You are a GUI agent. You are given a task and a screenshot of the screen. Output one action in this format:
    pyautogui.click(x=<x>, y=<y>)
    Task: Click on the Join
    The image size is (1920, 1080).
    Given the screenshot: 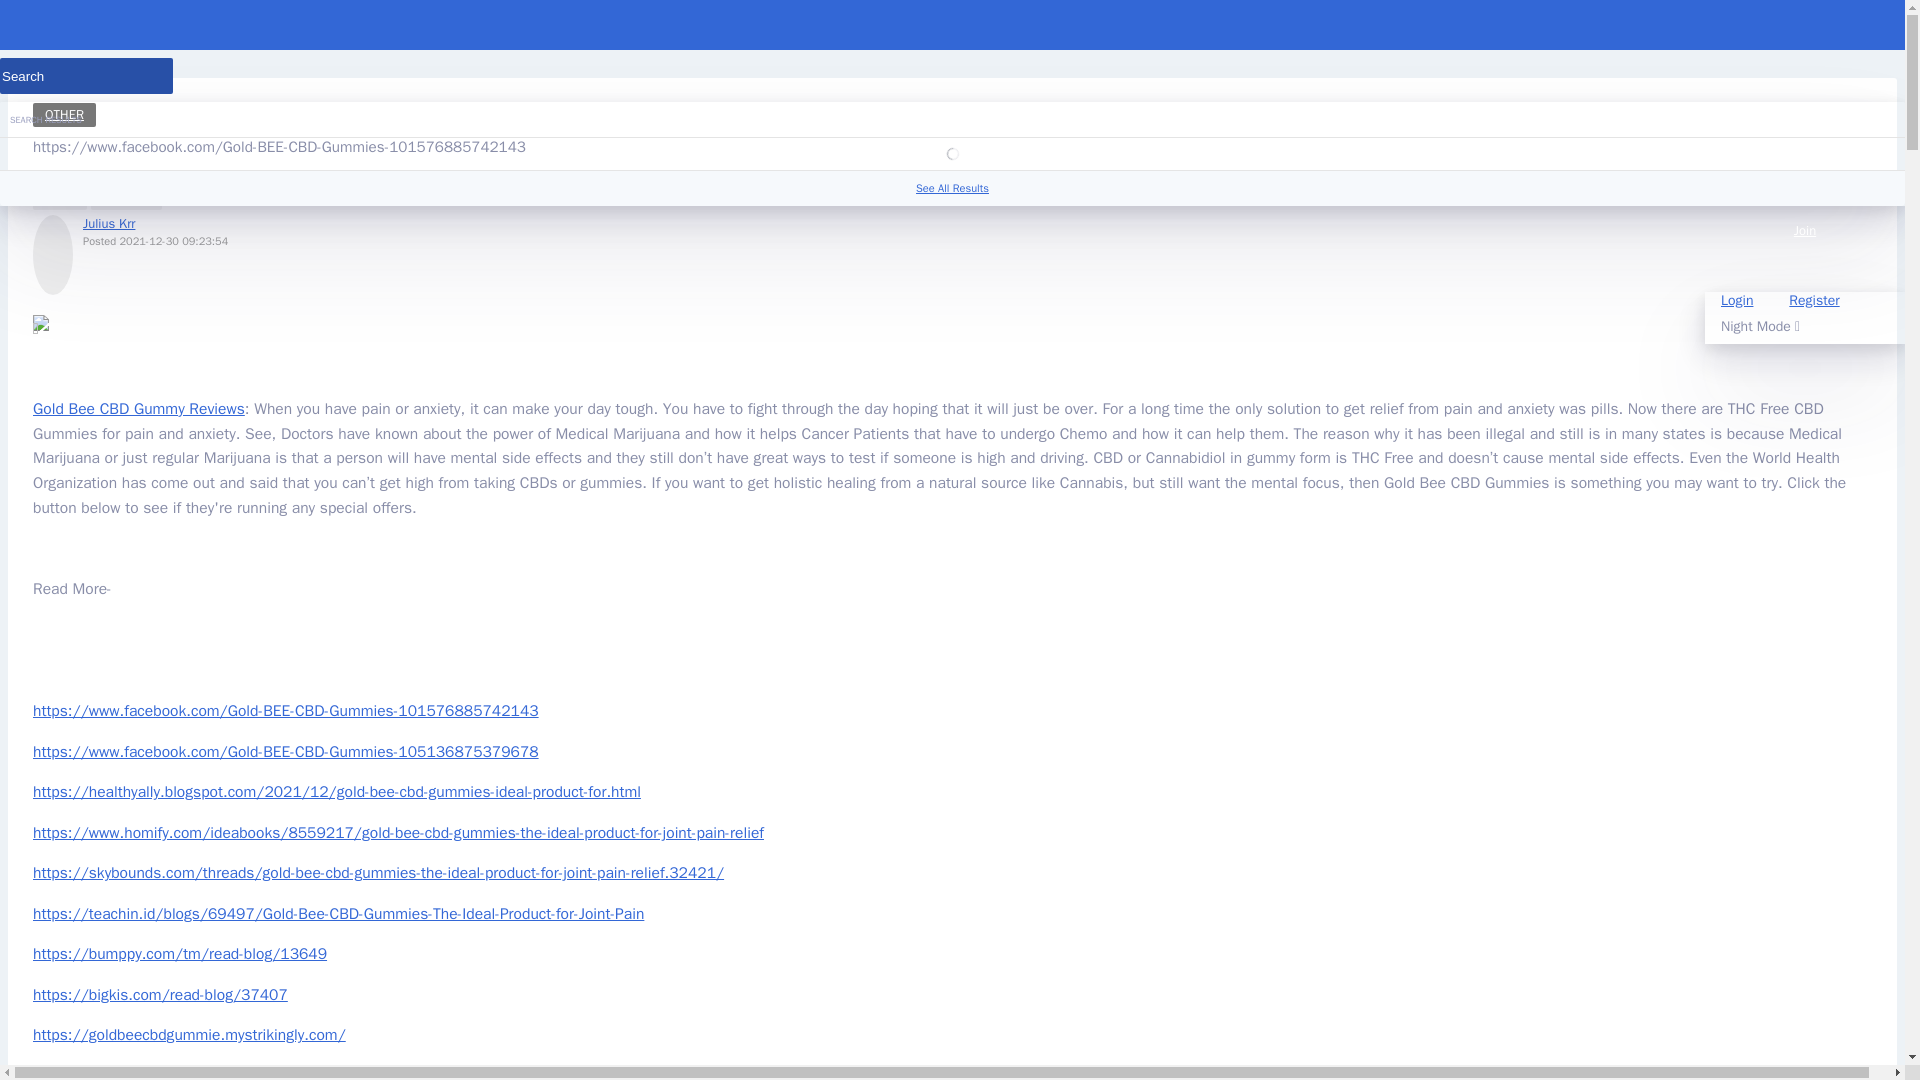 What is the action you would take?
    pyautogui.click(x=1804, y=248)
    